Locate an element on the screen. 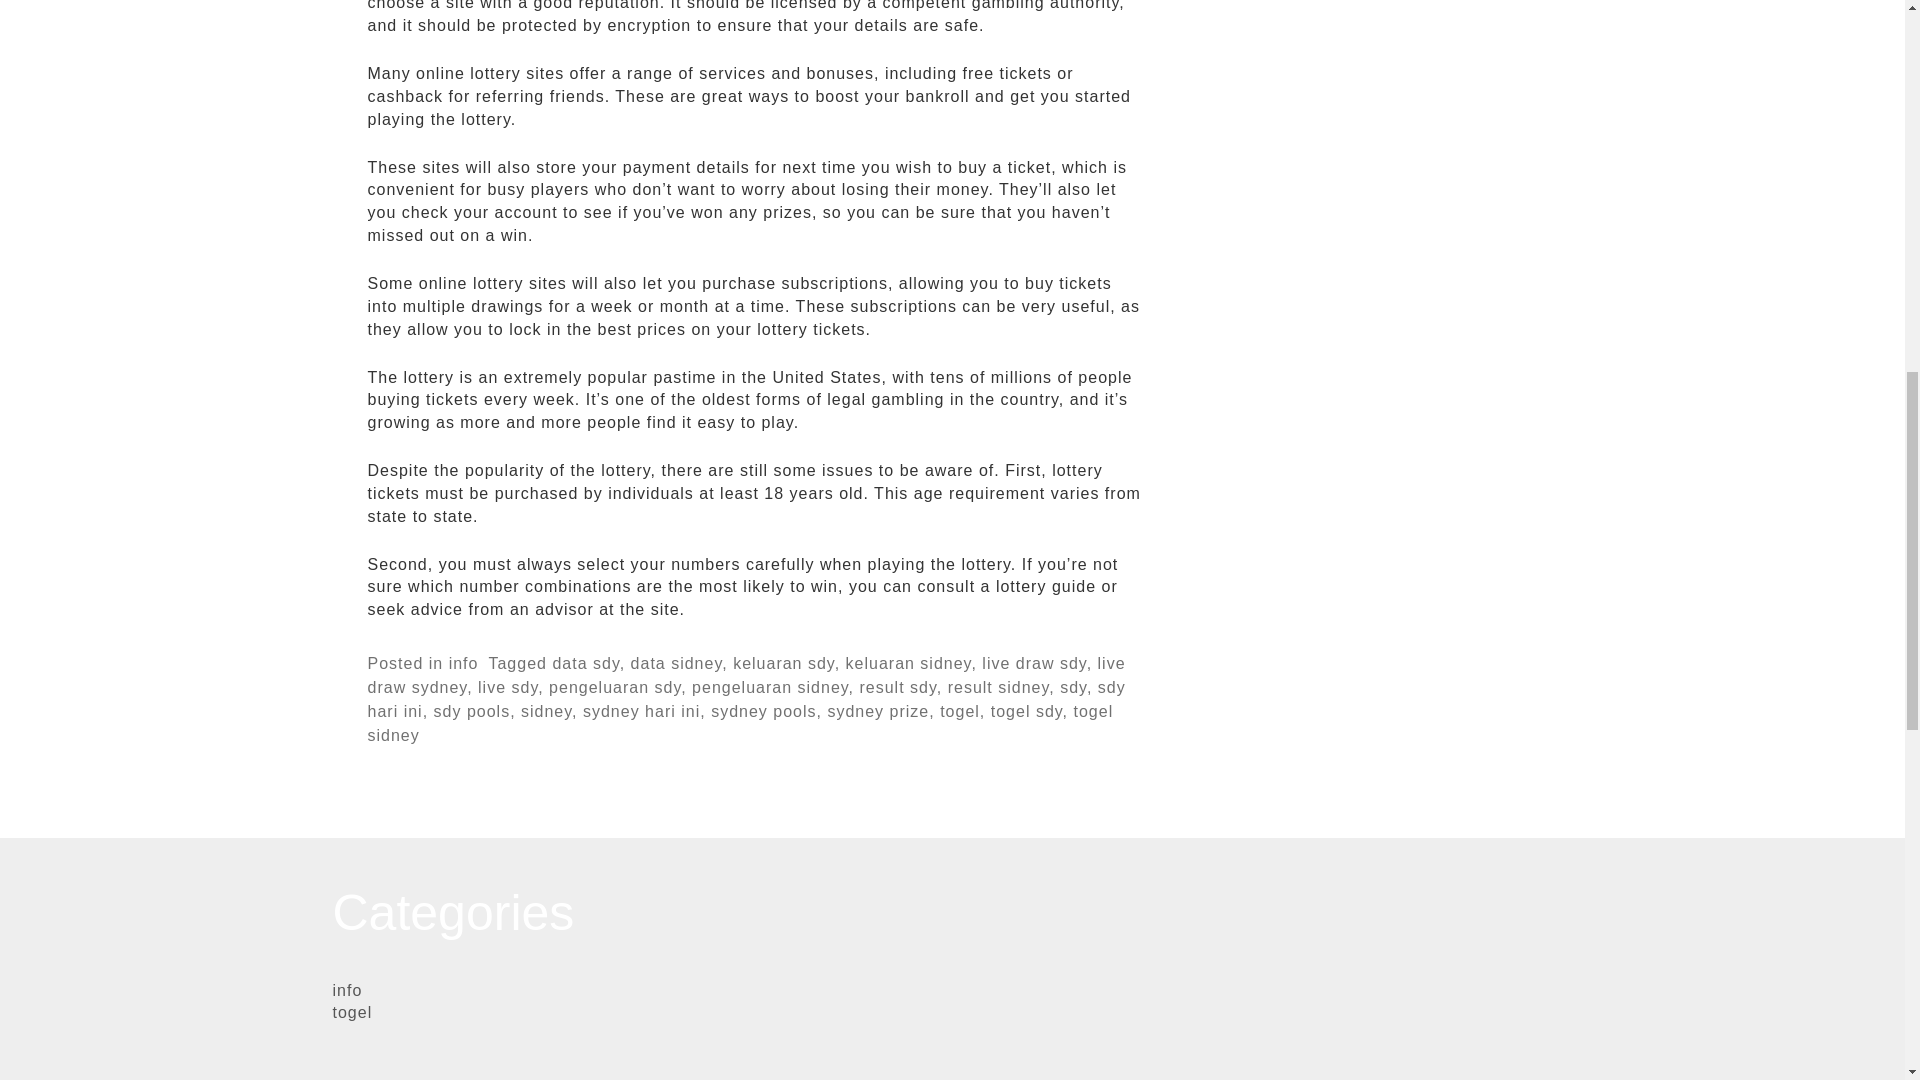 The height and width of the screenshot is (1080, 1920). togel sidney is located at coordinates (740, 724).